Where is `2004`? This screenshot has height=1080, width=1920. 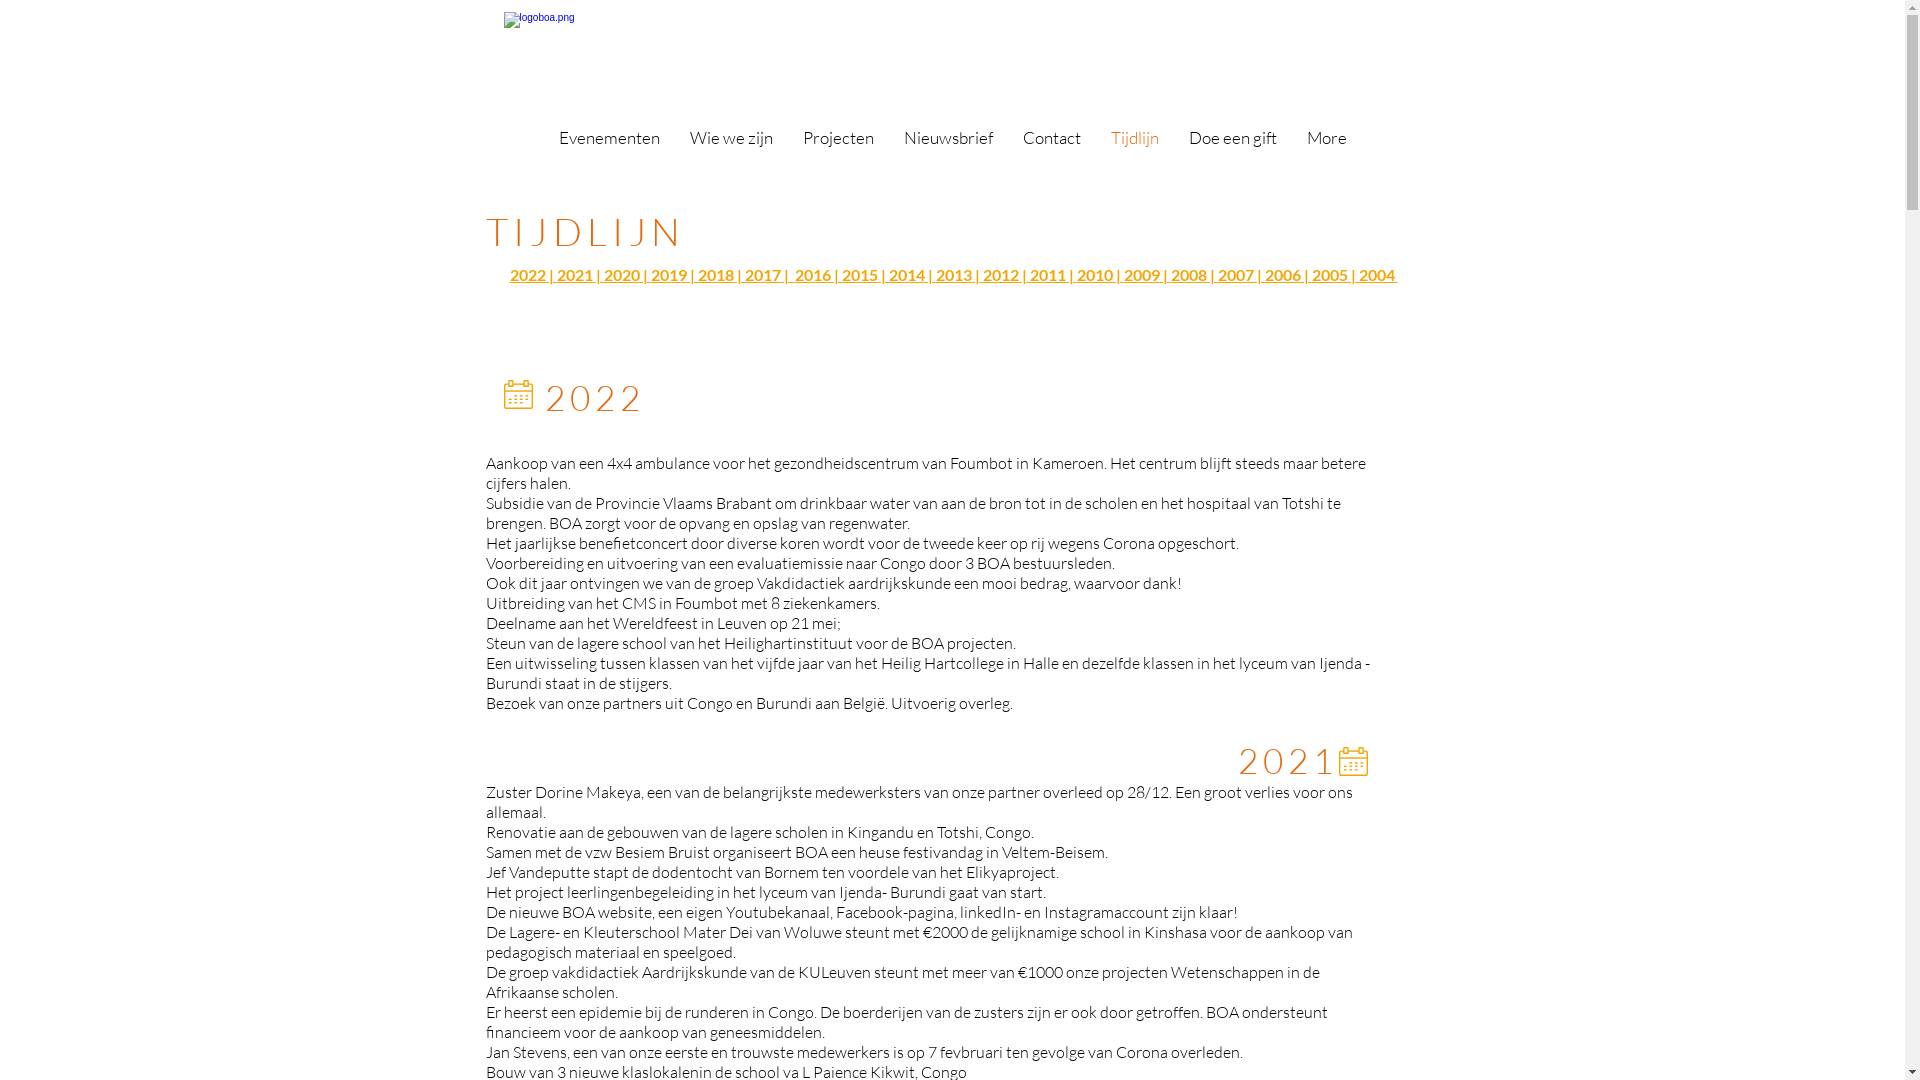 2004 is located at coordinates (1376, 274).